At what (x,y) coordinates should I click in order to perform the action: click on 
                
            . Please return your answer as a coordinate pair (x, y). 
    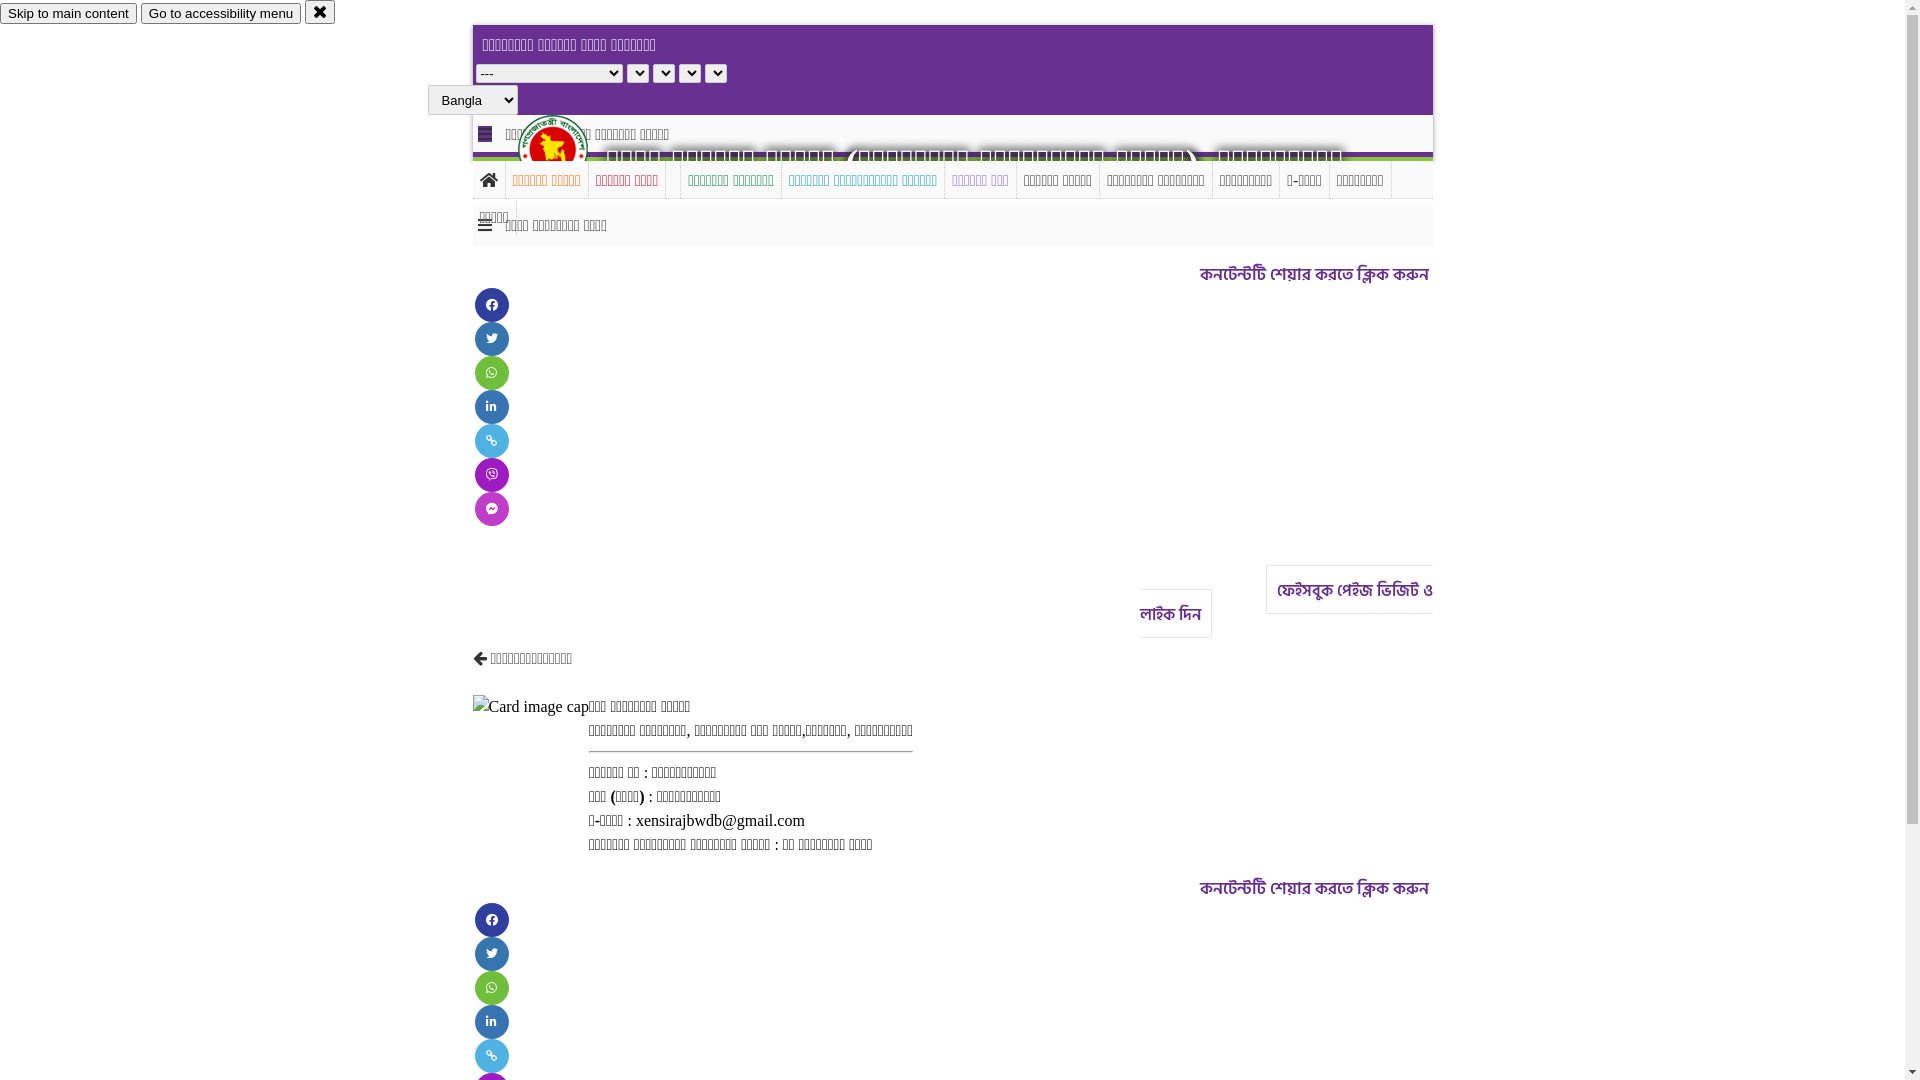
    Looking at the image, I should click on (570, 149).